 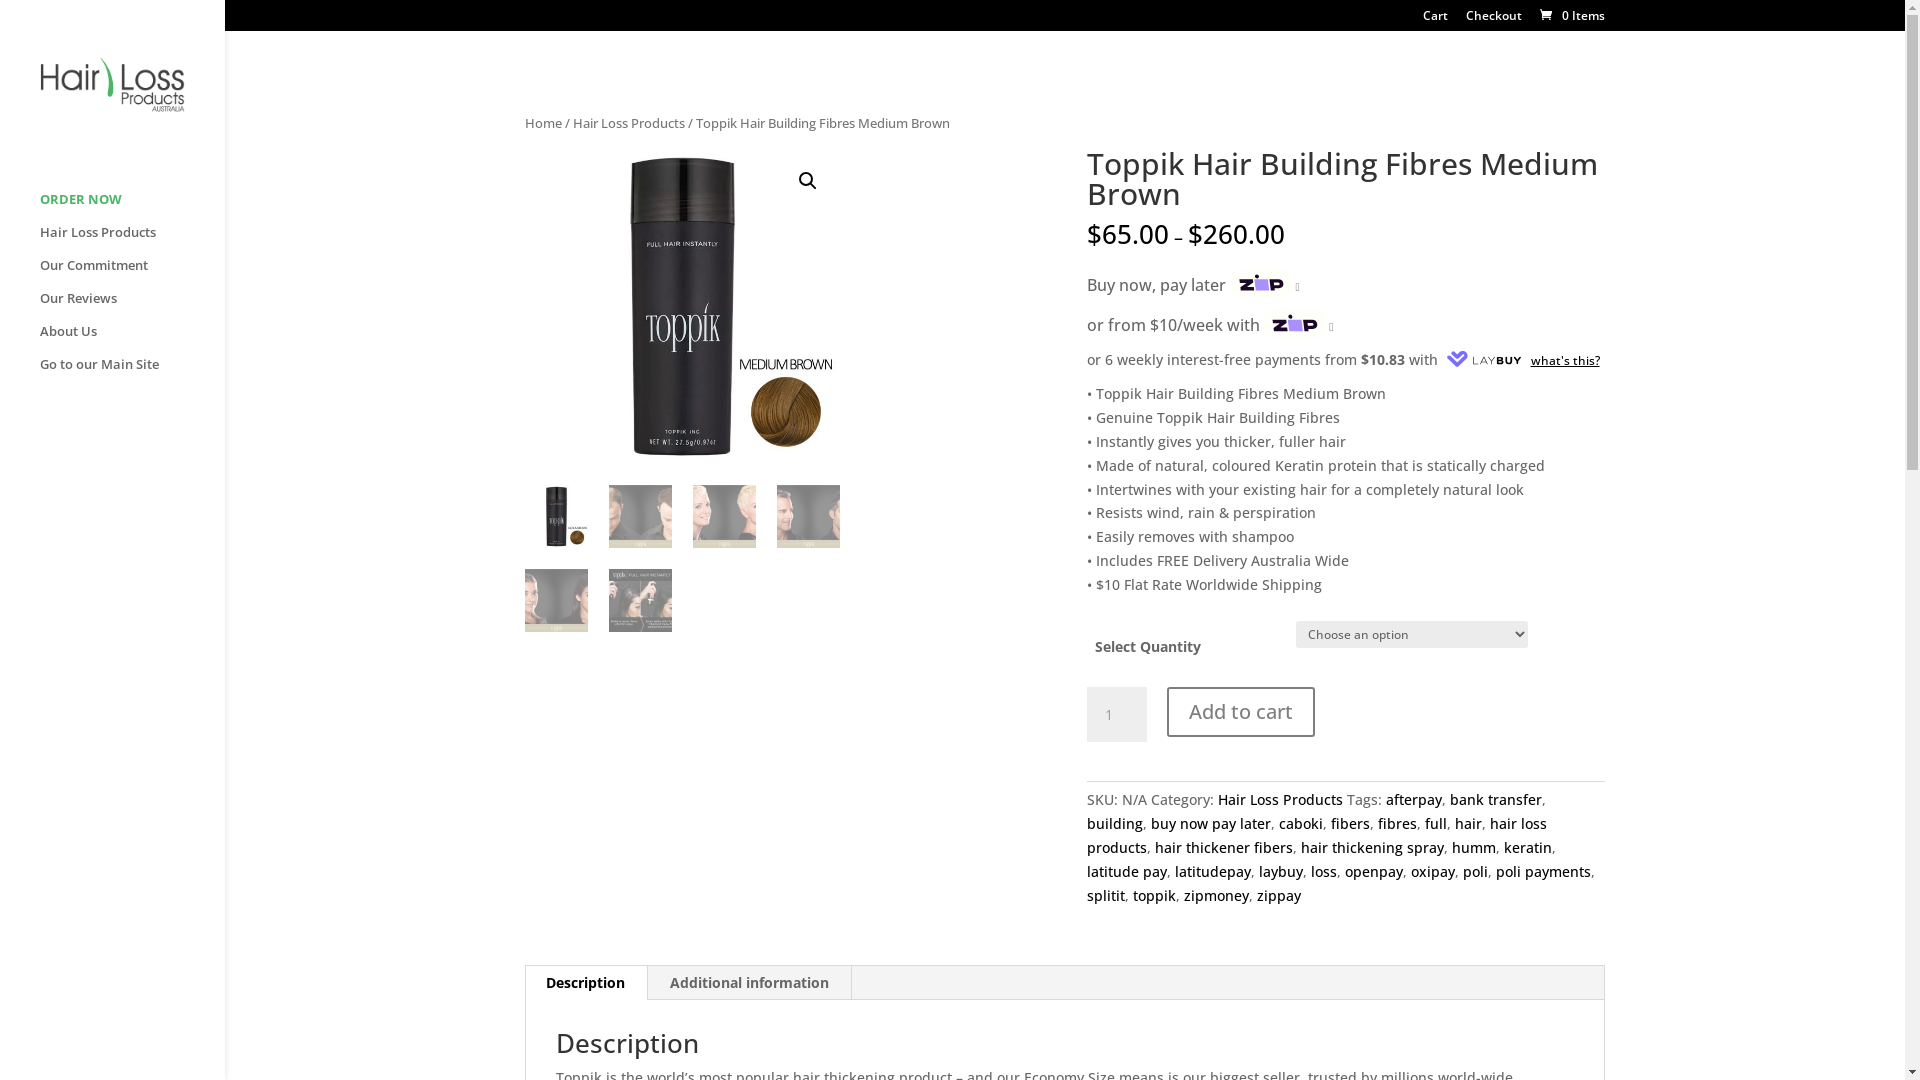 What do you see at coordinates (132, 340) in the screenshot?
I see `About Us` at bounding box center [132, 340].